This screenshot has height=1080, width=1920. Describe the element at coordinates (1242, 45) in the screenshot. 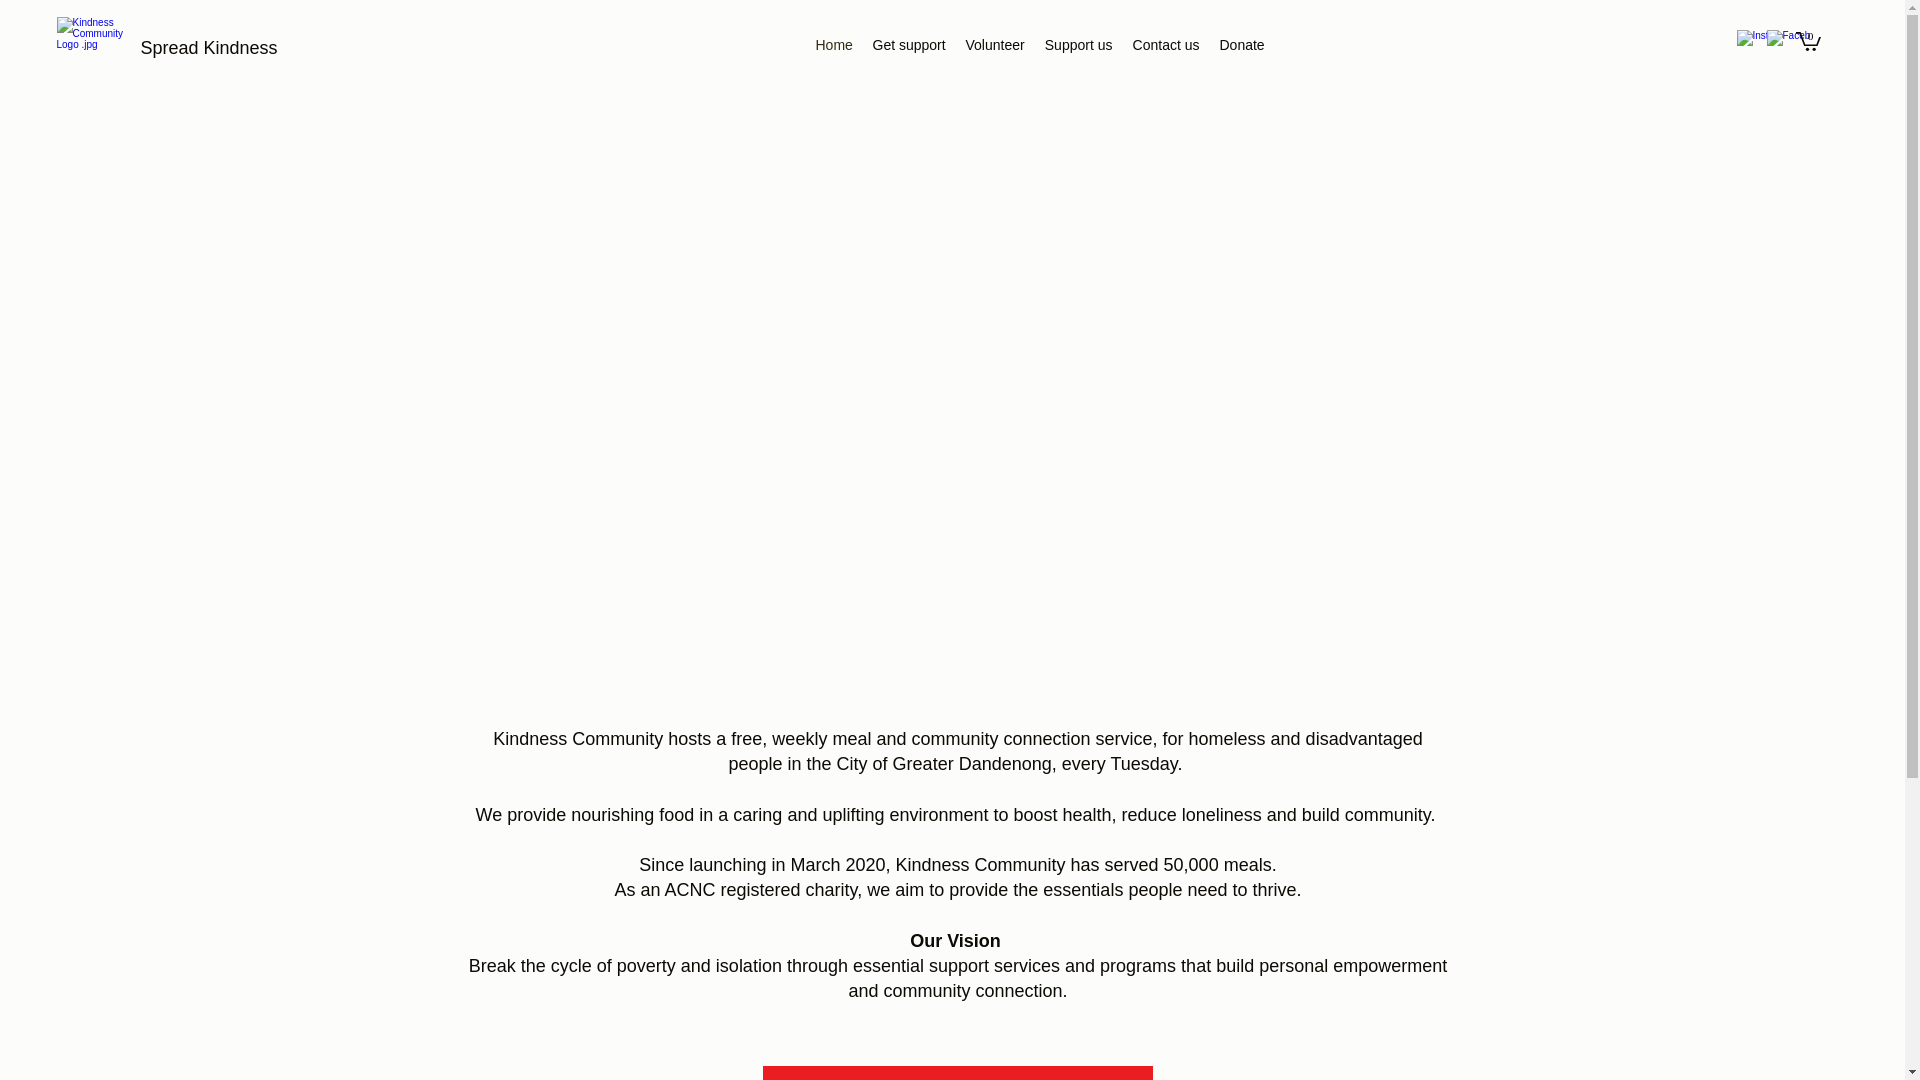

I see `Donate` at that location.